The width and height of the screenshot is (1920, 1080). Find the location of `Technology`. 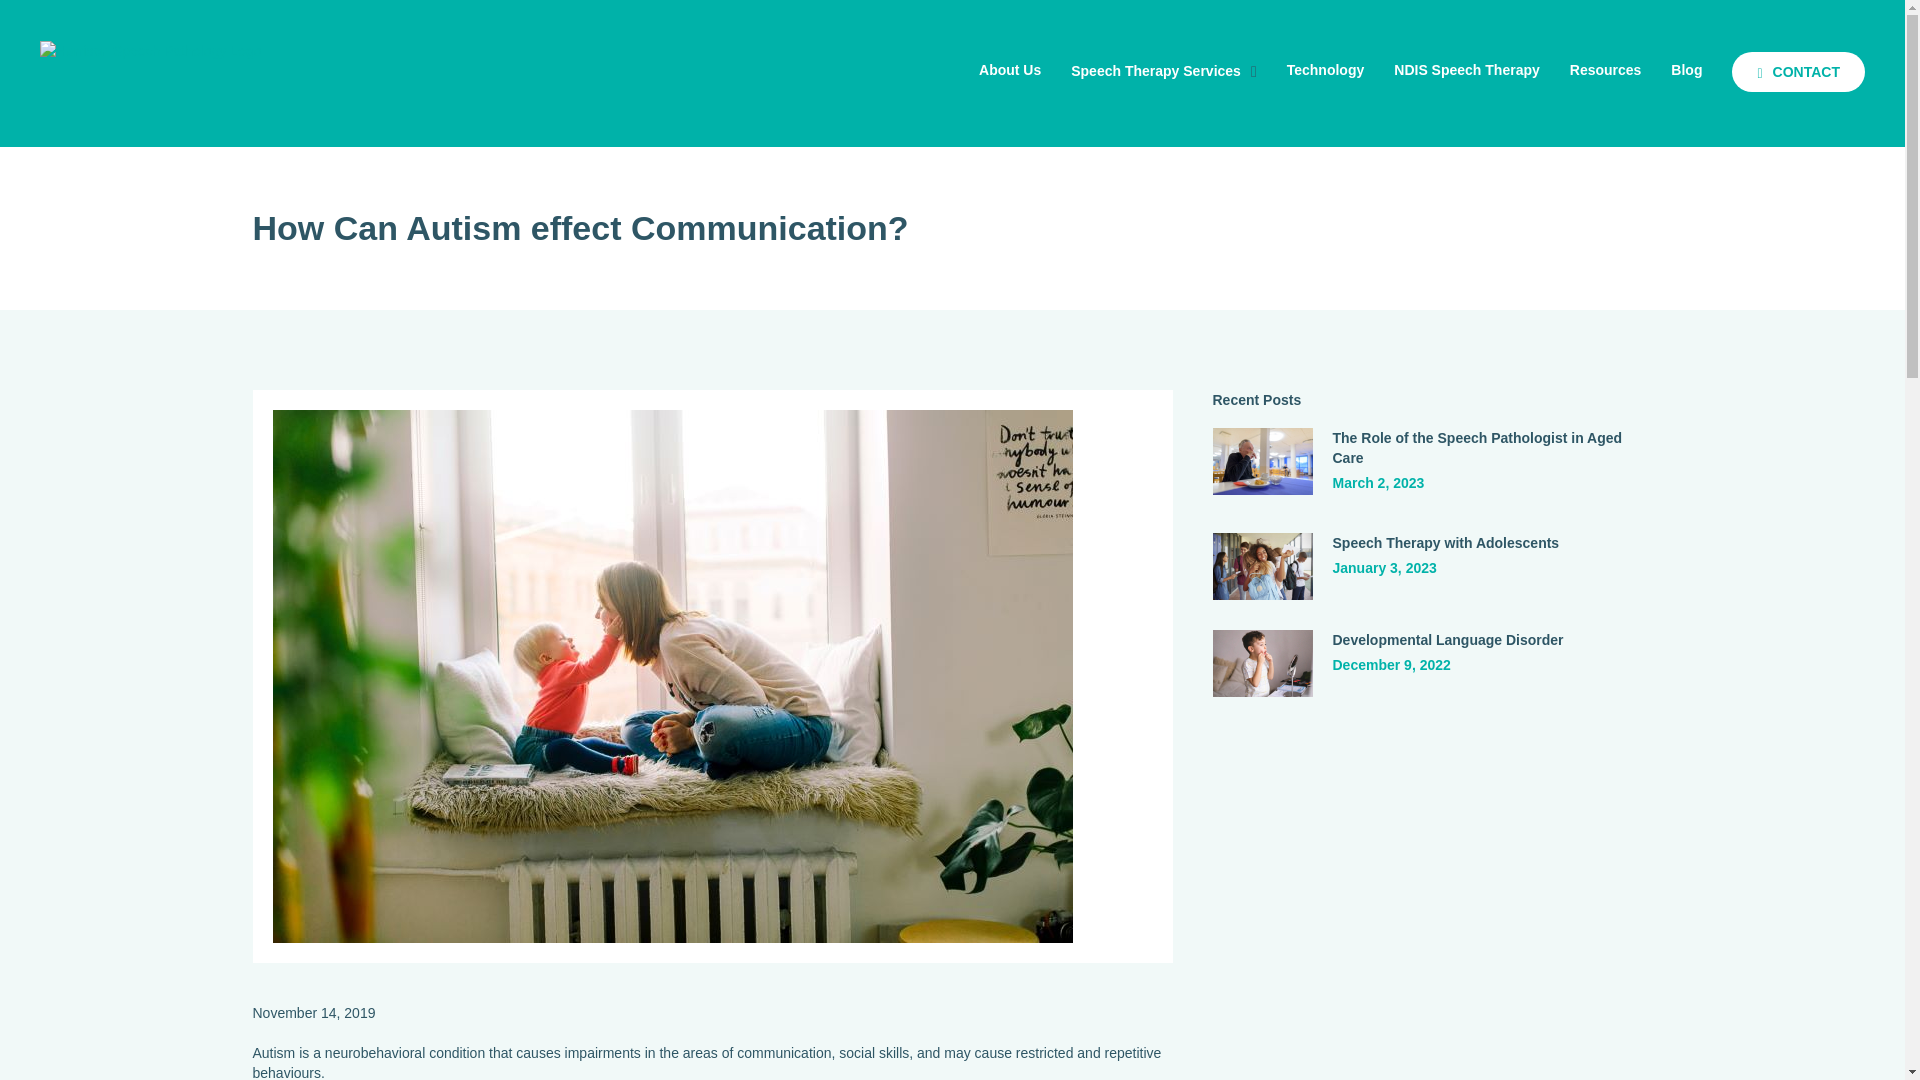

Technology is located at coordinates (1326, 70).